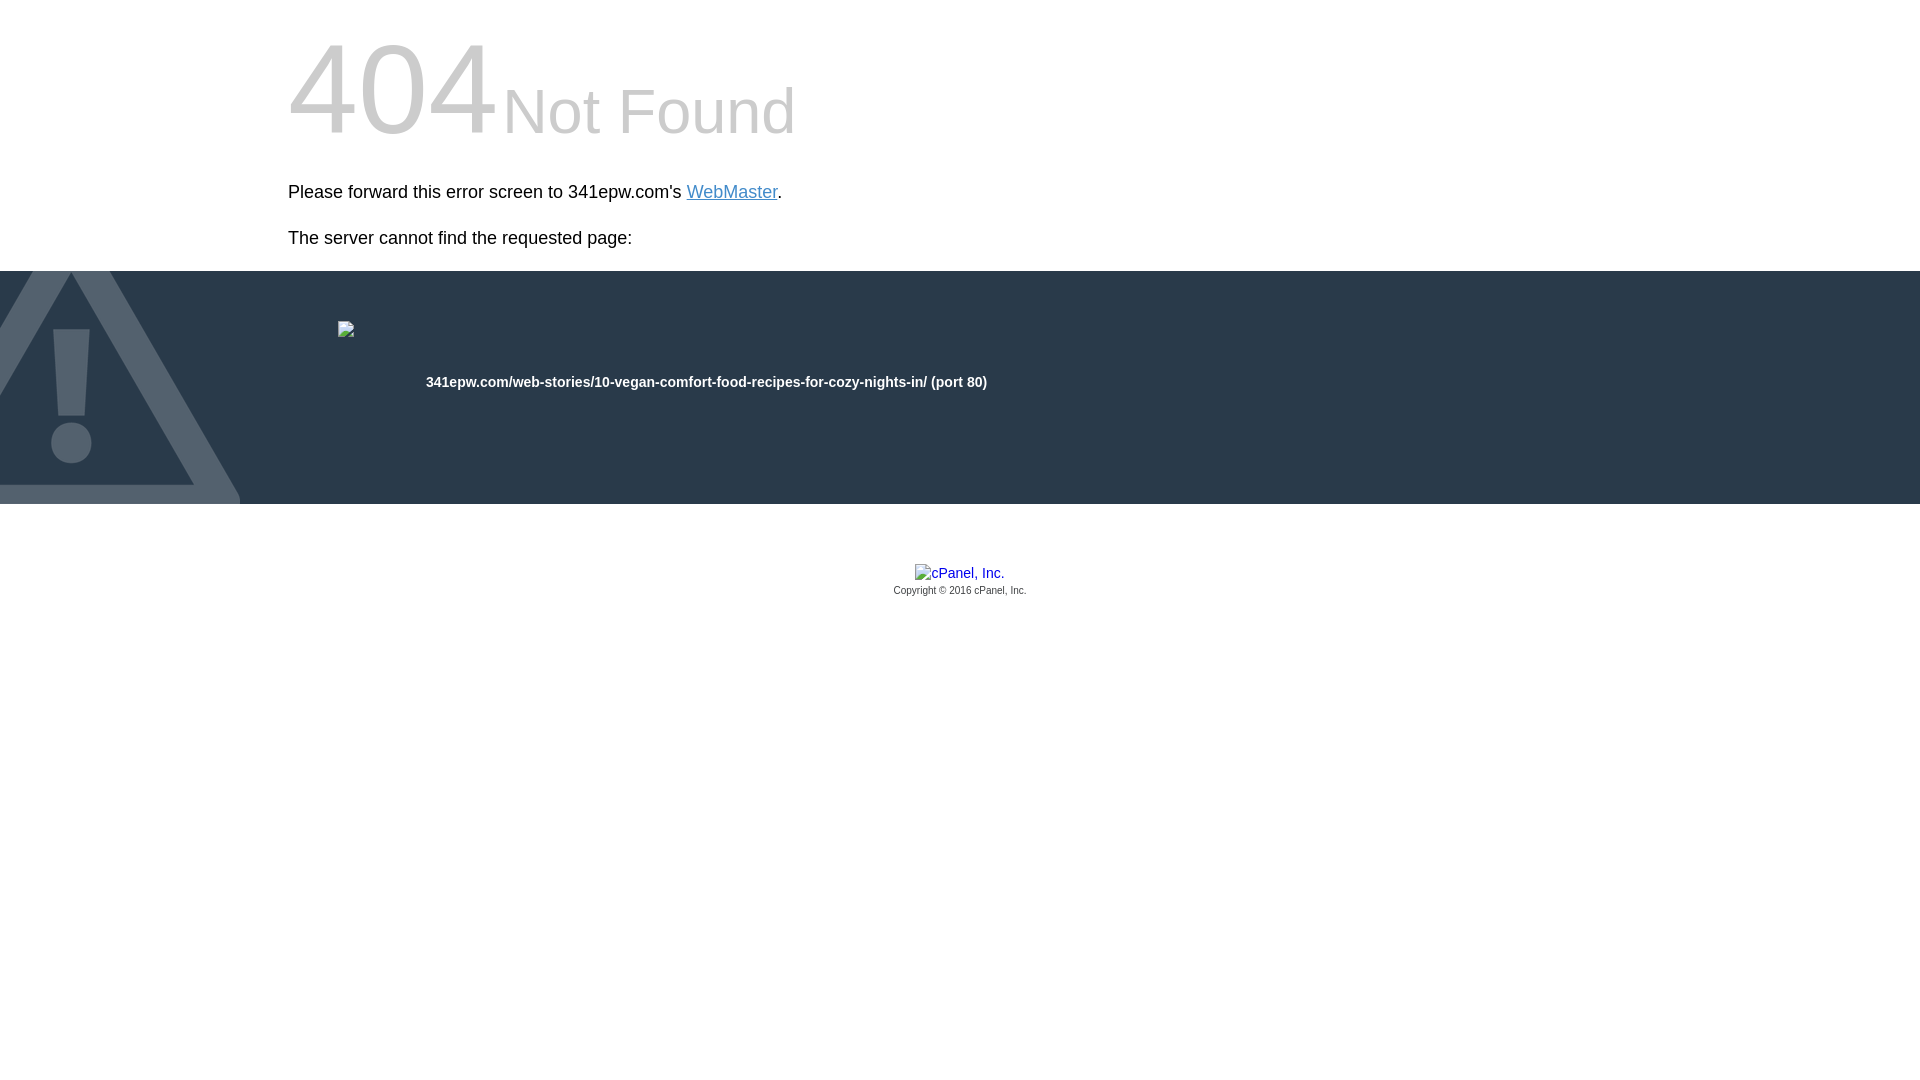 The width and height of the screenshot is (1920, 1080). I want to click on cPanel, Inc., so click(960, 581).